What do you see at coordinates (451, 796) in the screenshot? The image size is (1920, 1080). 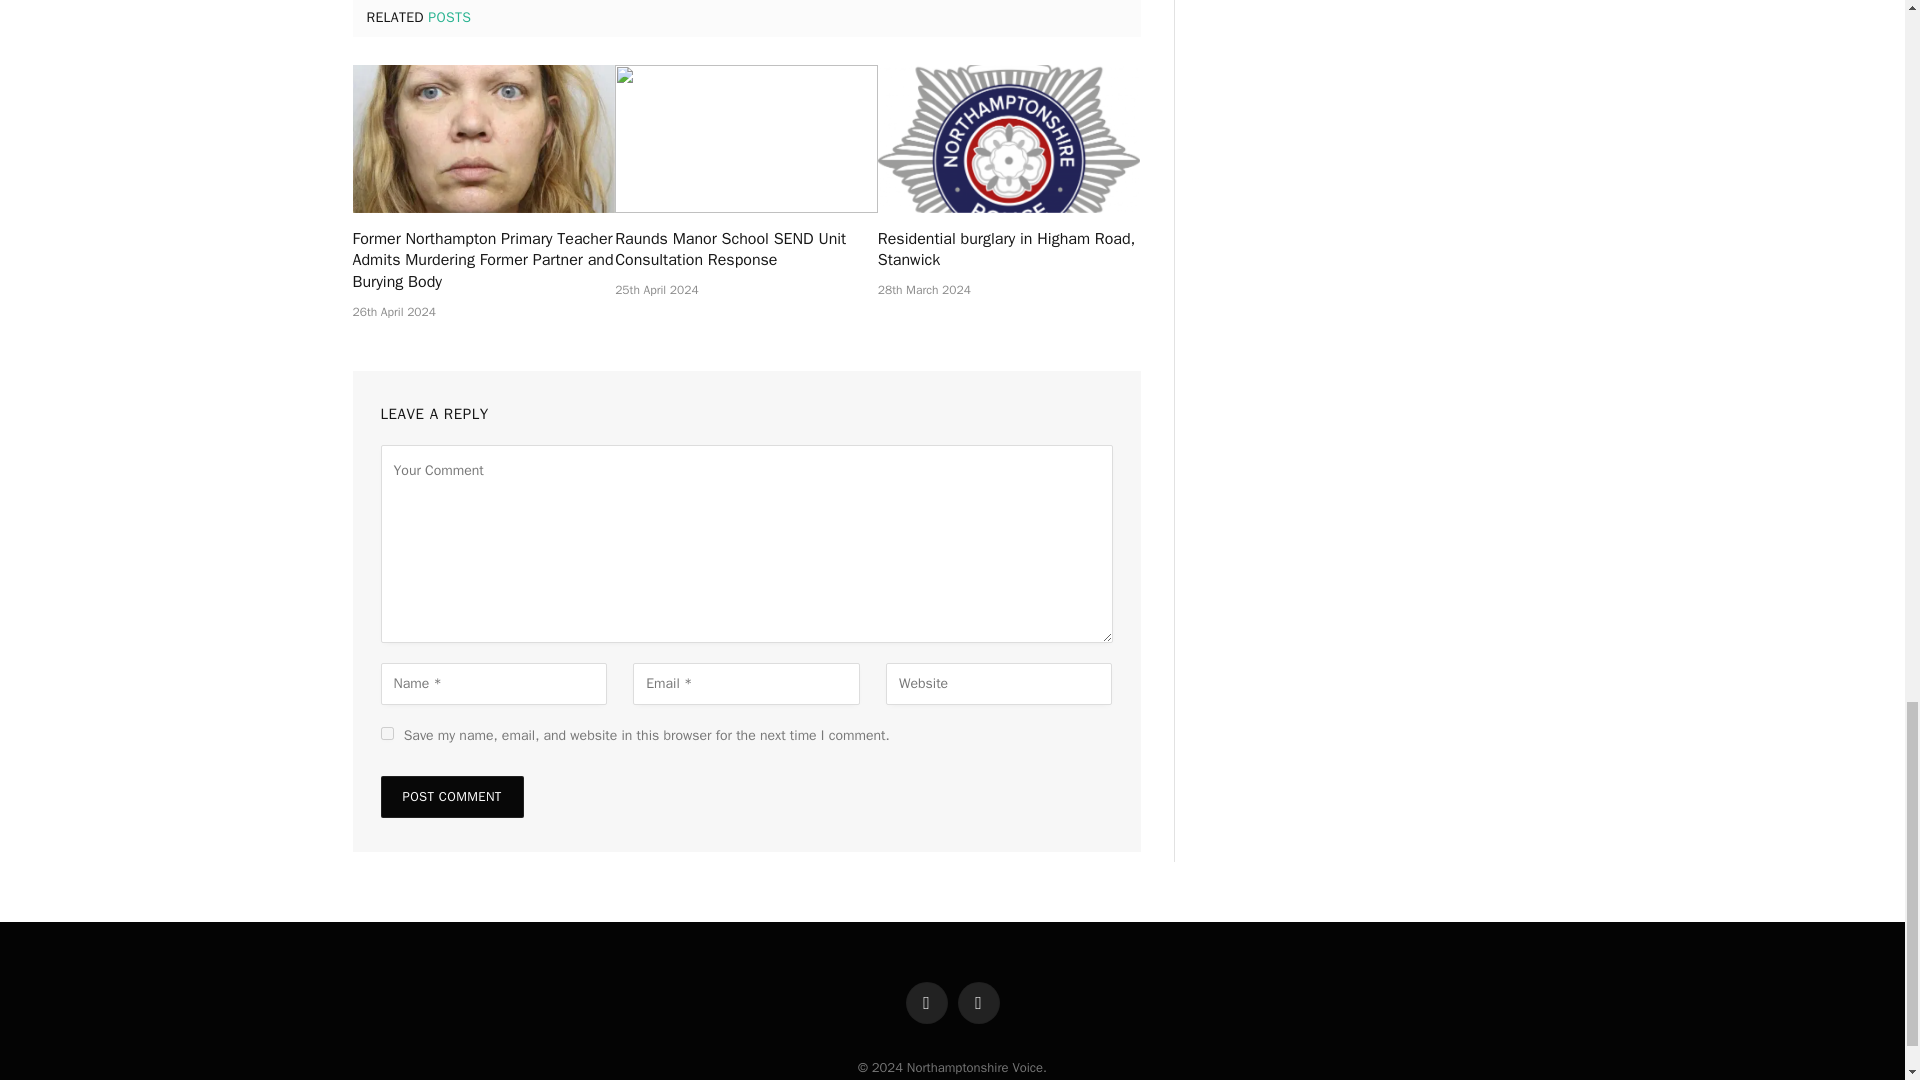 I see `Post Comment` at bounding box center [451, 796].